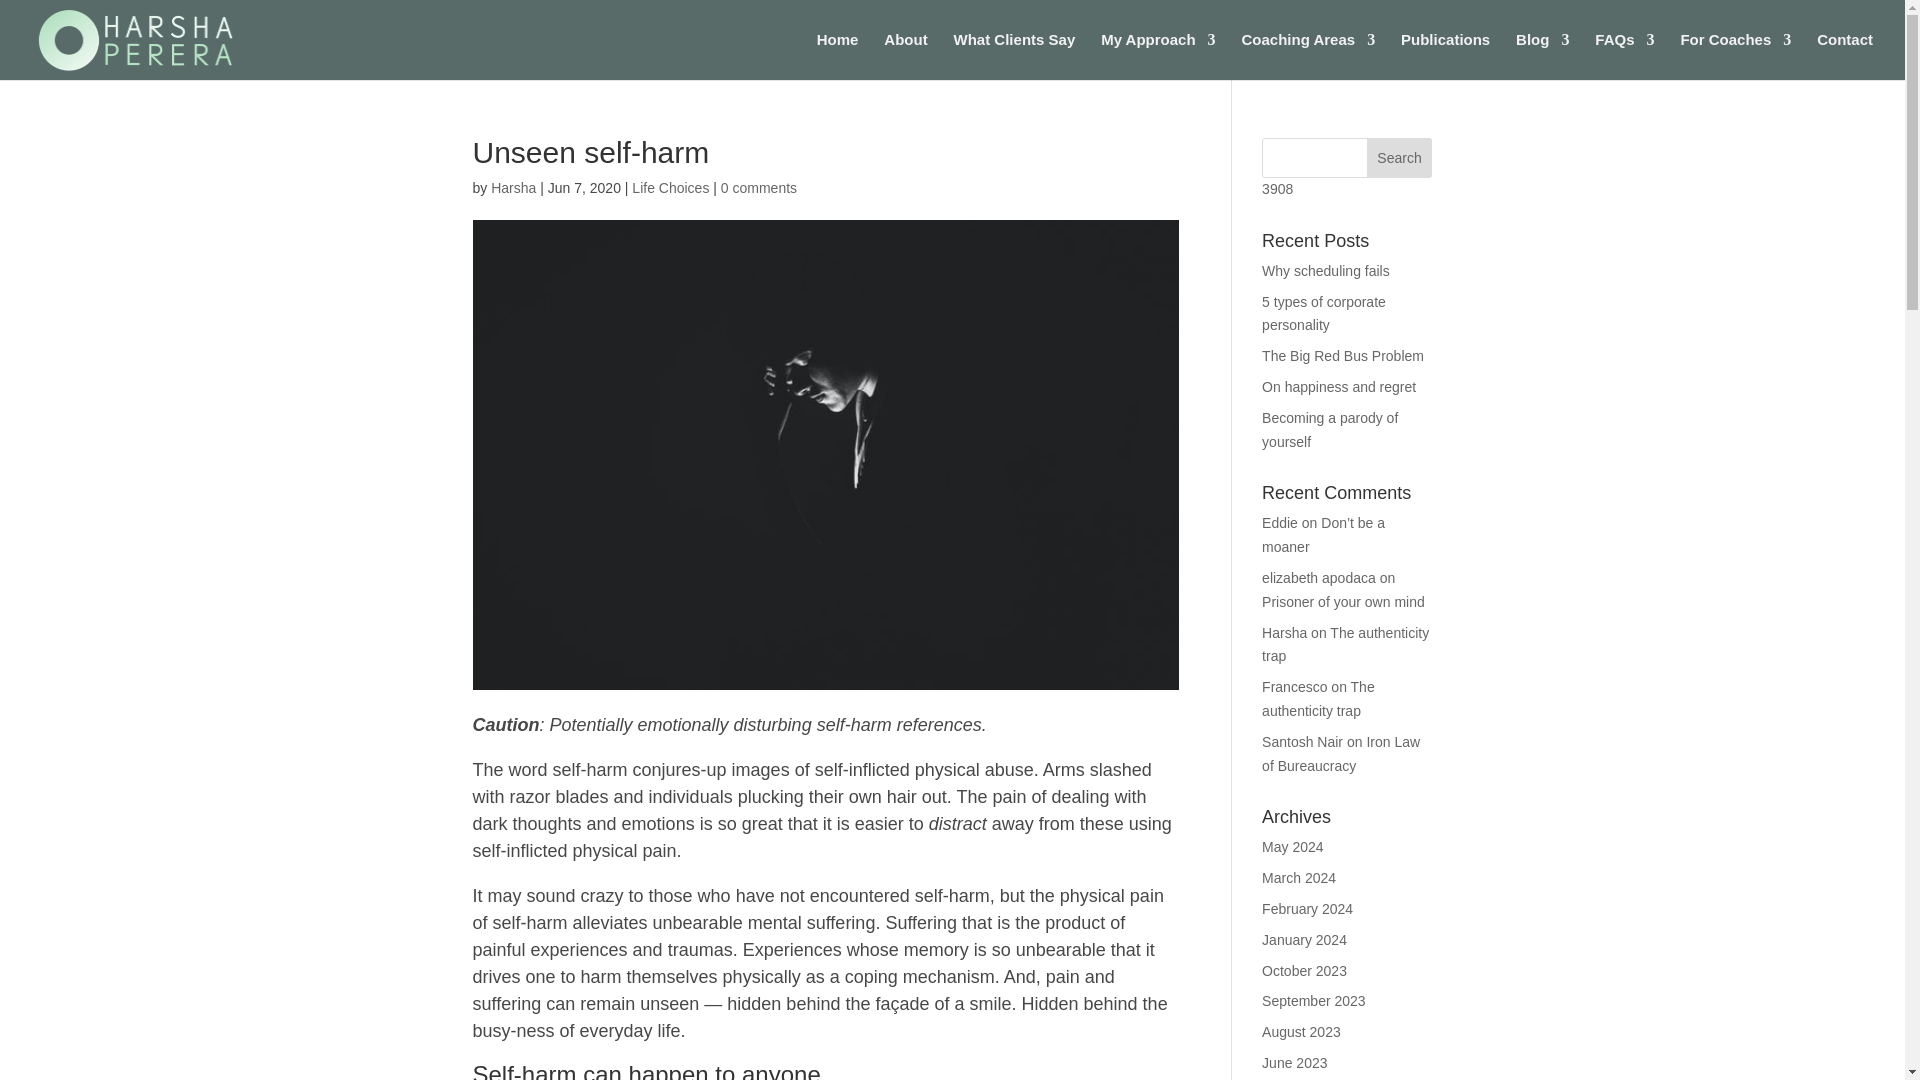 The image size is (1920, 1080). What do you see at coordinates (1844, 56) in the screenshot?
I see `Contact` at bounding box center [1844, 56].